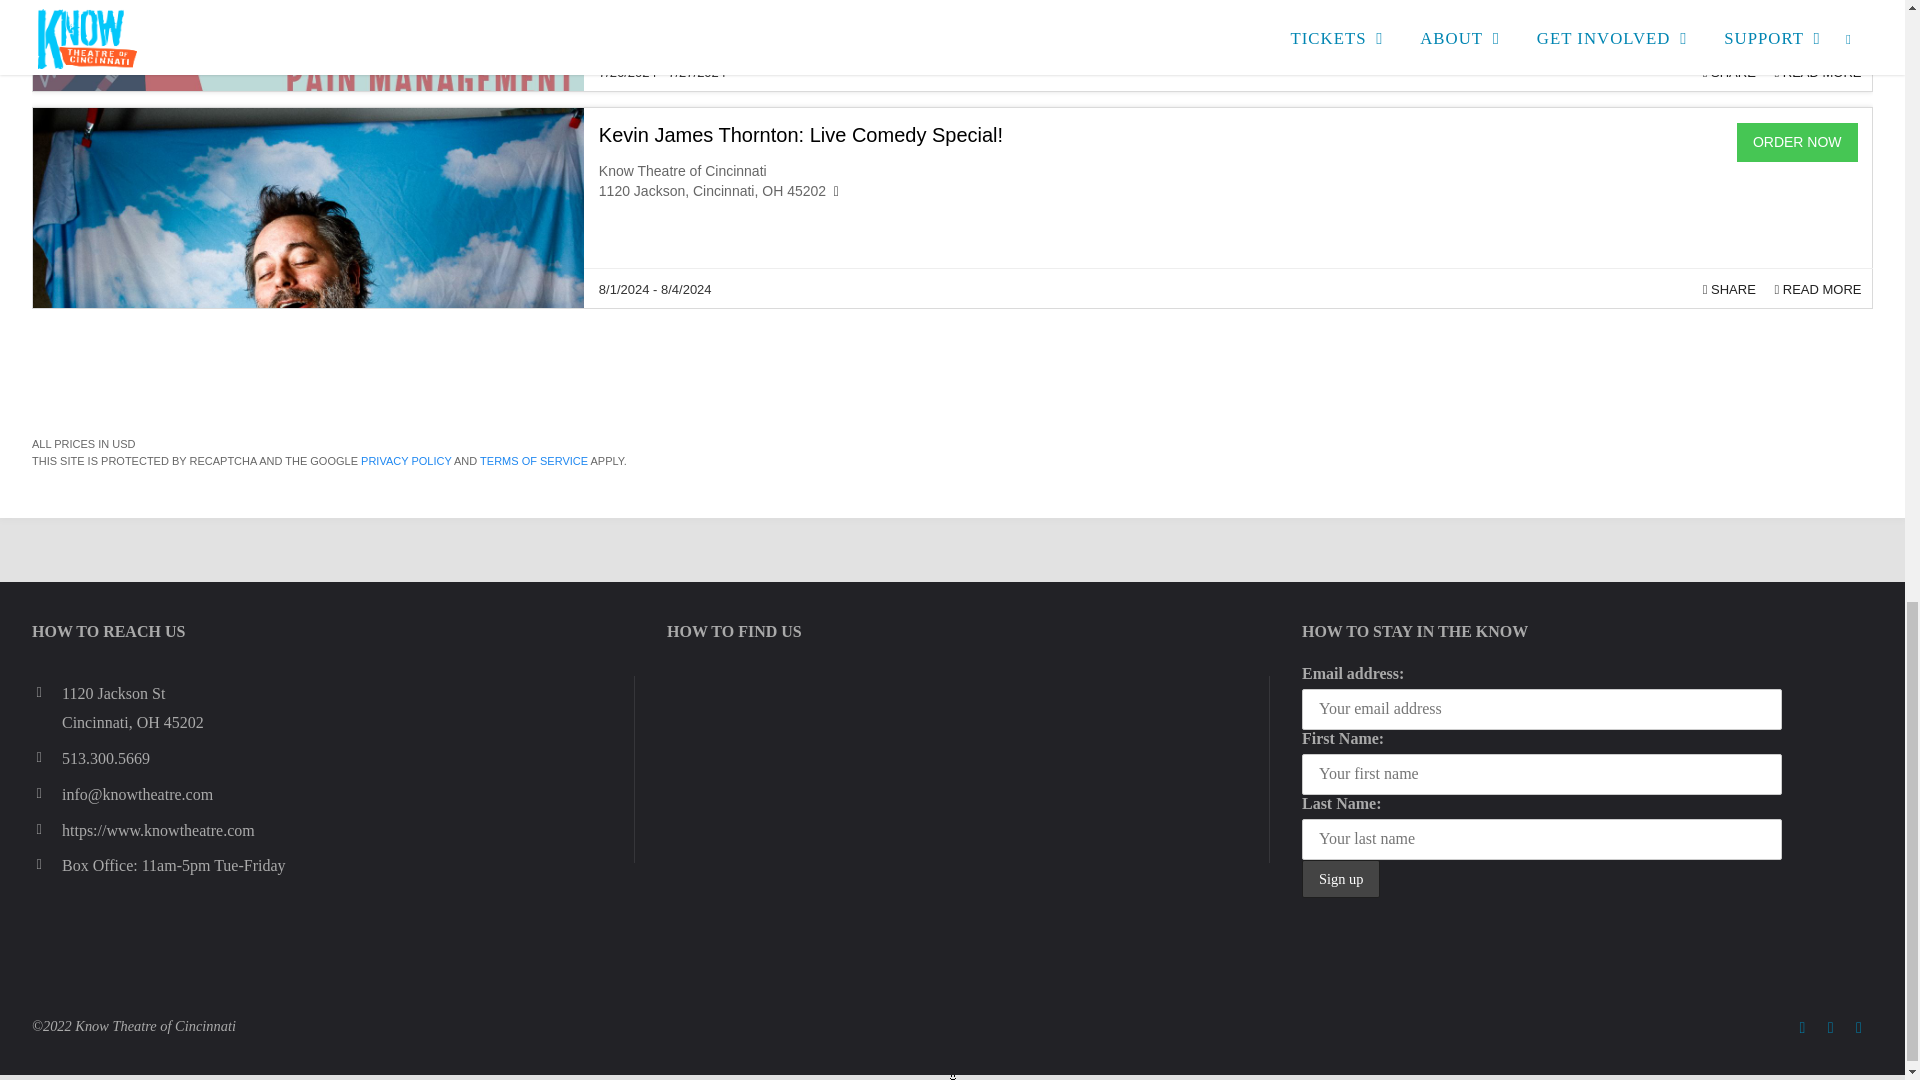 This screenshot has width=1920, height=1080. What do you see at coordinates (1830, 1028) in the screenshot?
I see `Twitter` at bounding box center [1830, 1028].